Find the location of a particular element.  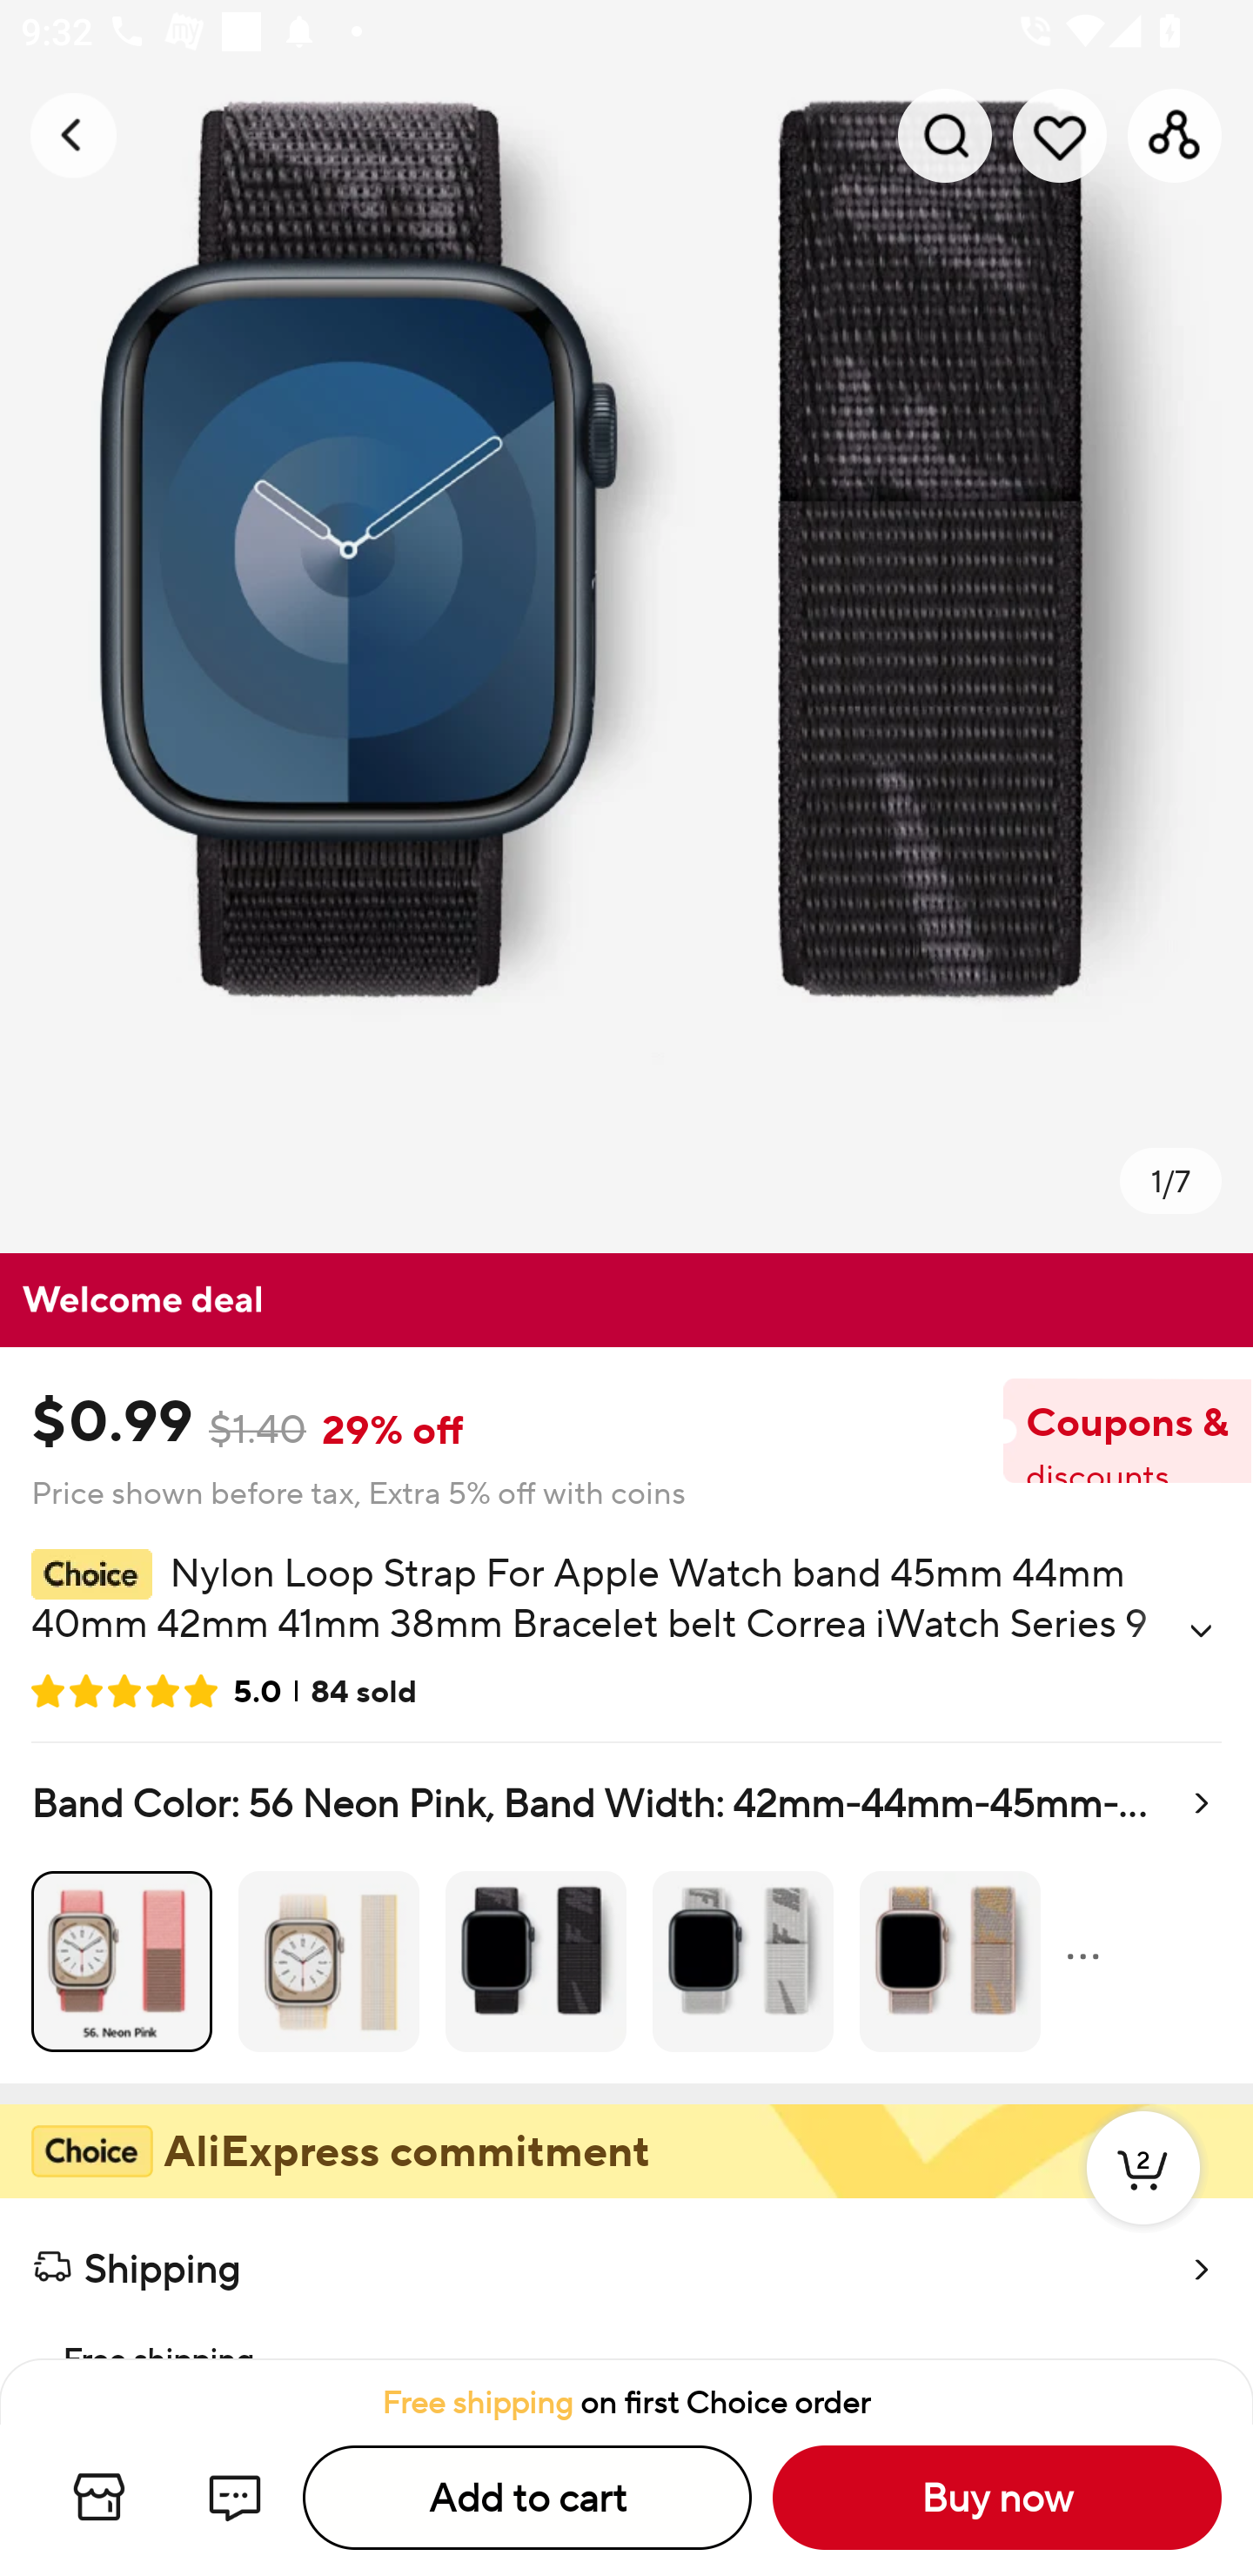

Shipping  Free shipping  is located at coordinates (626, 2278).